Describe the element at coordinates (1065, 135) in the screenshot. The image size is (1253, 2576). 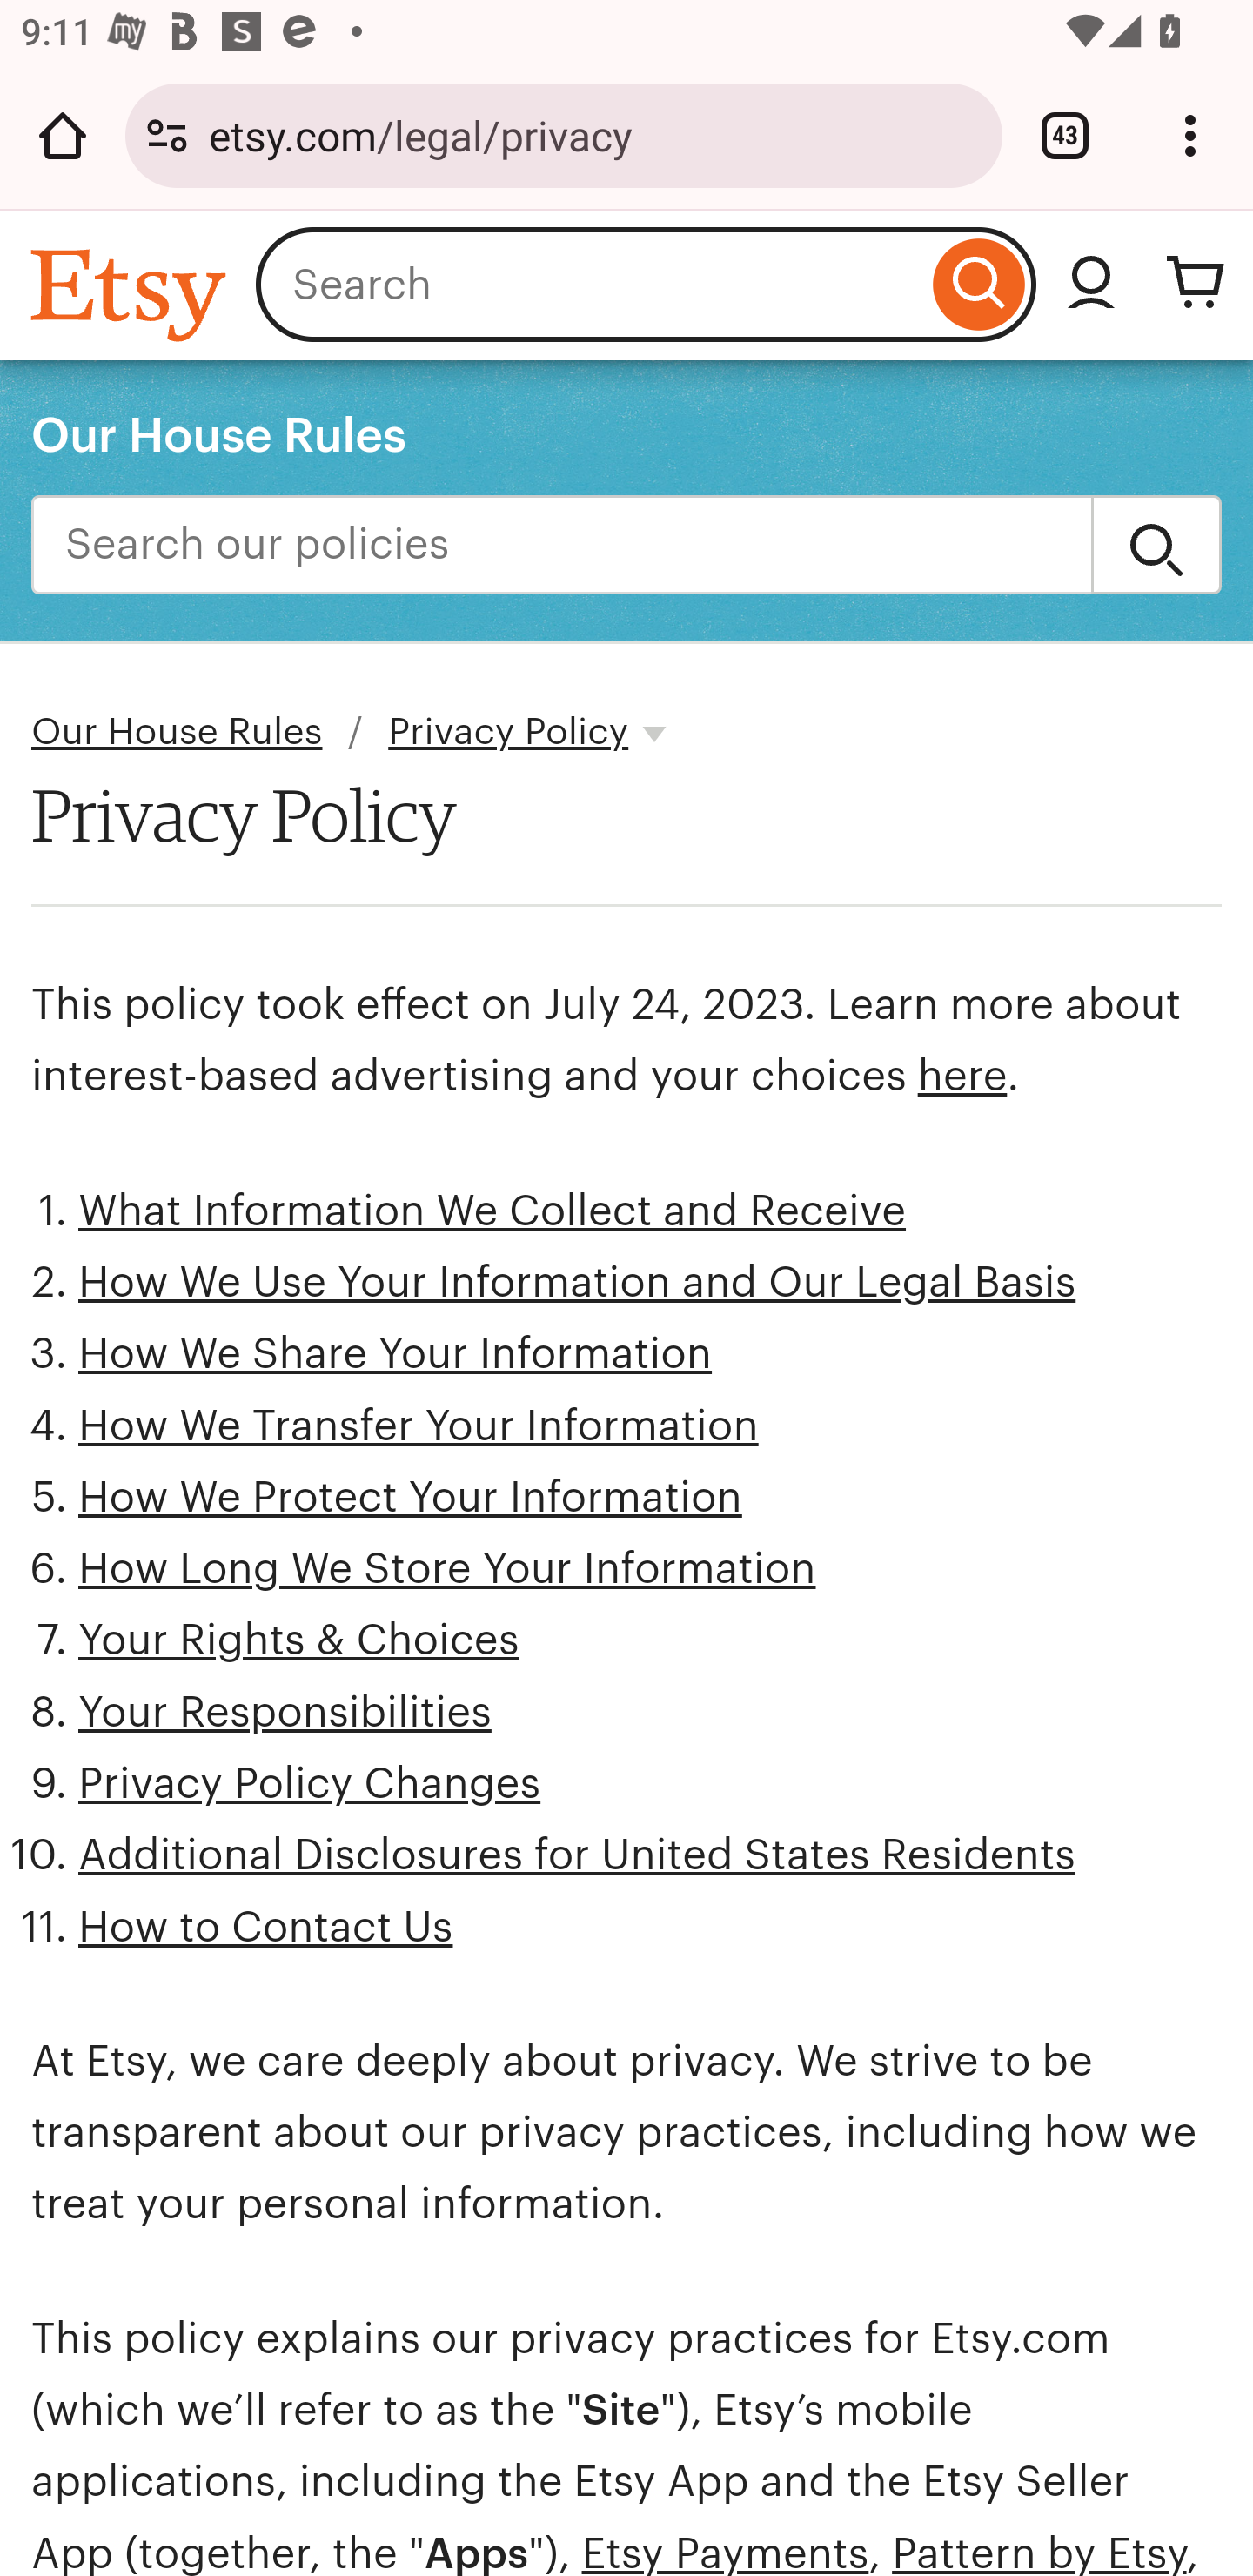
I see `Switch or close tabs` at that location.